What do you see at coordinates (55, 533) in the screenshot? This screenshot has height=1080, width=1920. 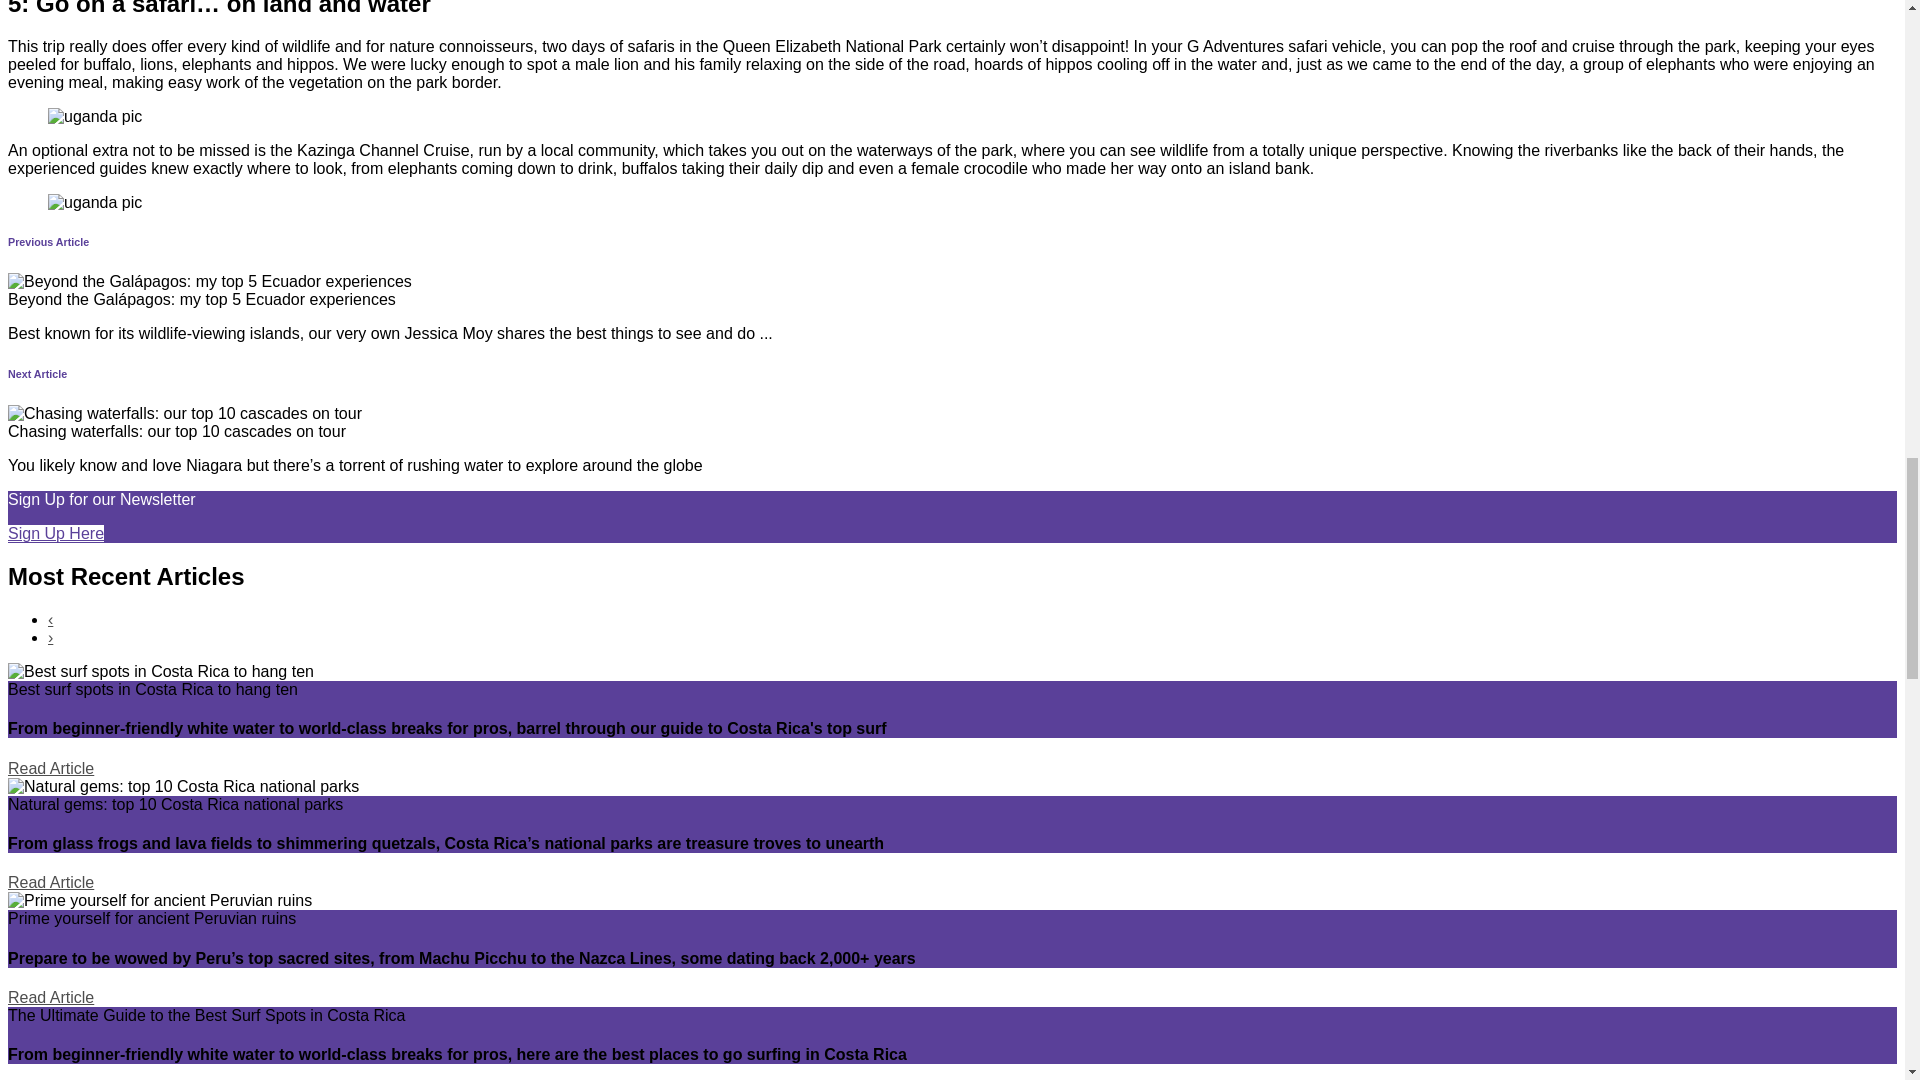 I see `Sign Up Here` at bounding box center [55, 533].